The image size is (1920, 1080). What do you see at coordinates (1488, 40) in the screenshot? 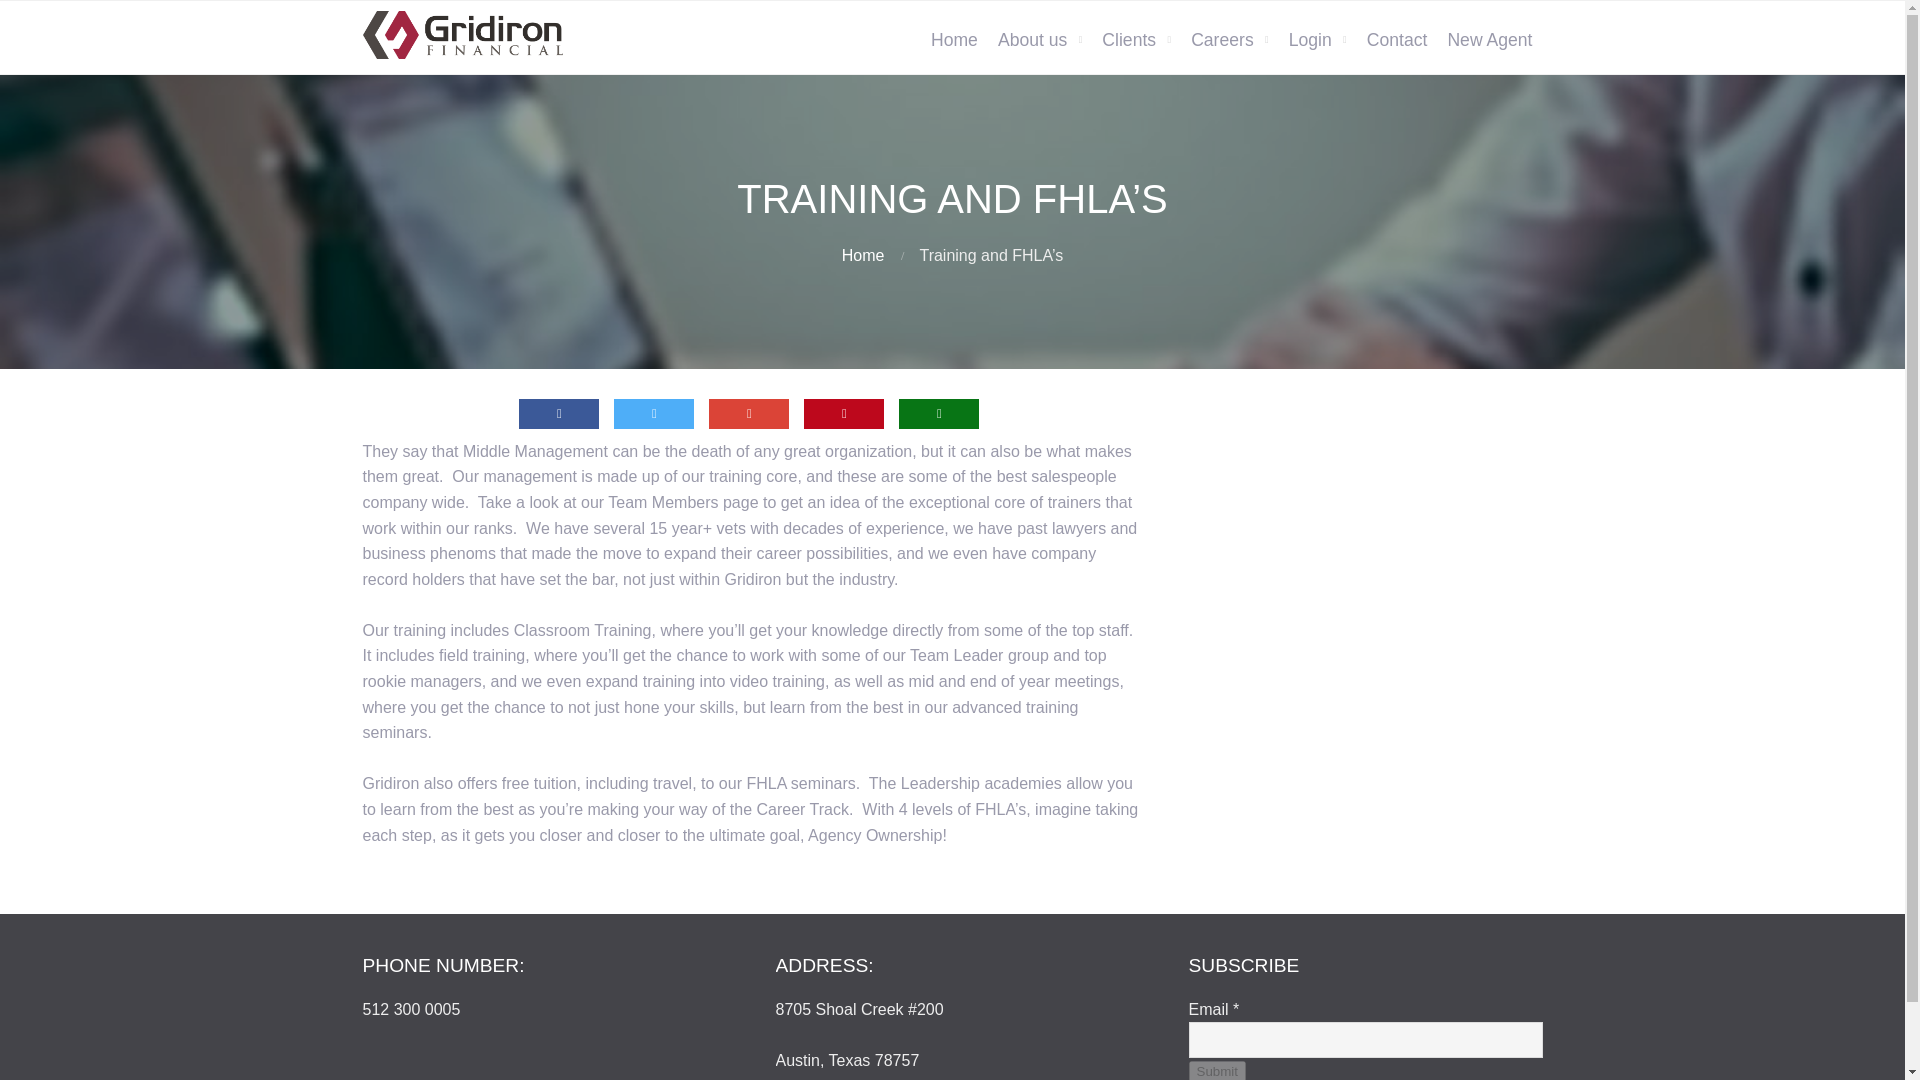
I see `New Agent` at bounding box center [1488, 40].